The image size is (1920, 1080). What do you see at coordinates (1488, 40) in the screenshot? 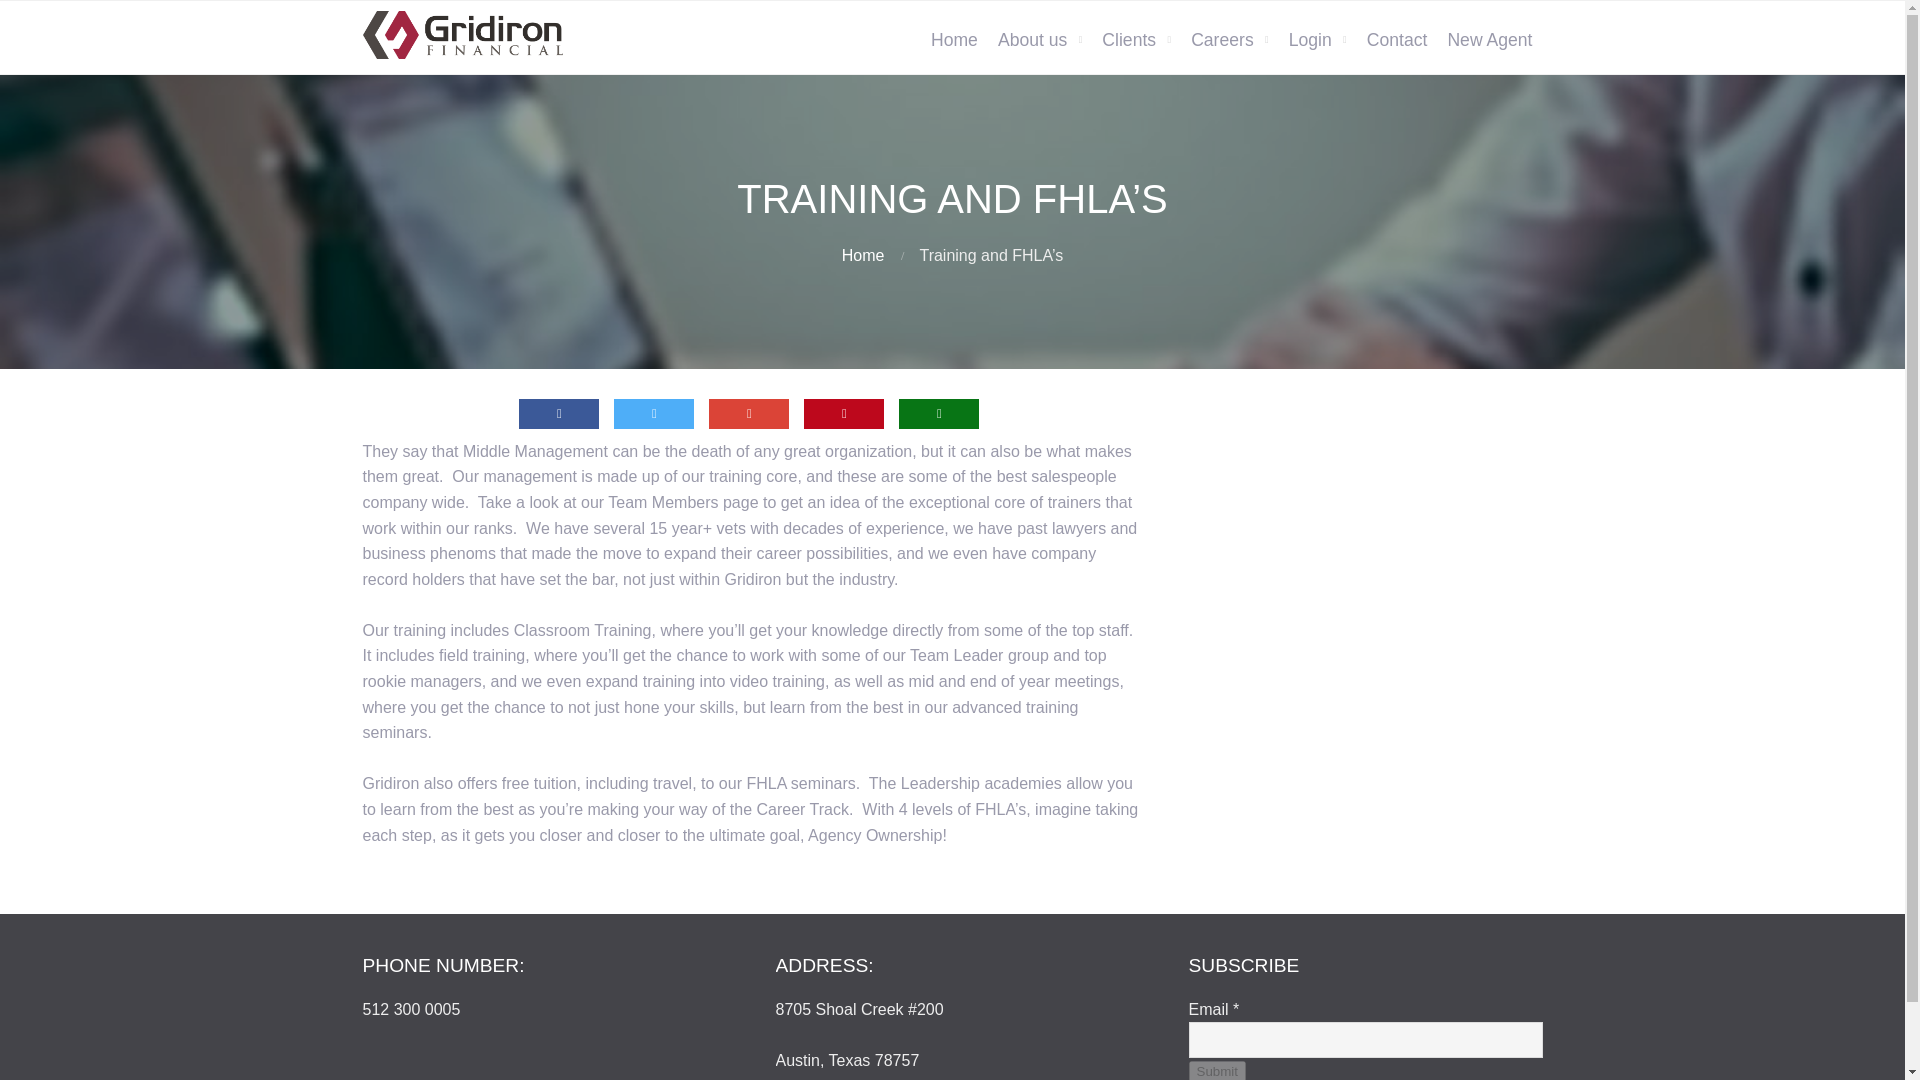
I see `New Agent` at bounding box center [1488, 40].